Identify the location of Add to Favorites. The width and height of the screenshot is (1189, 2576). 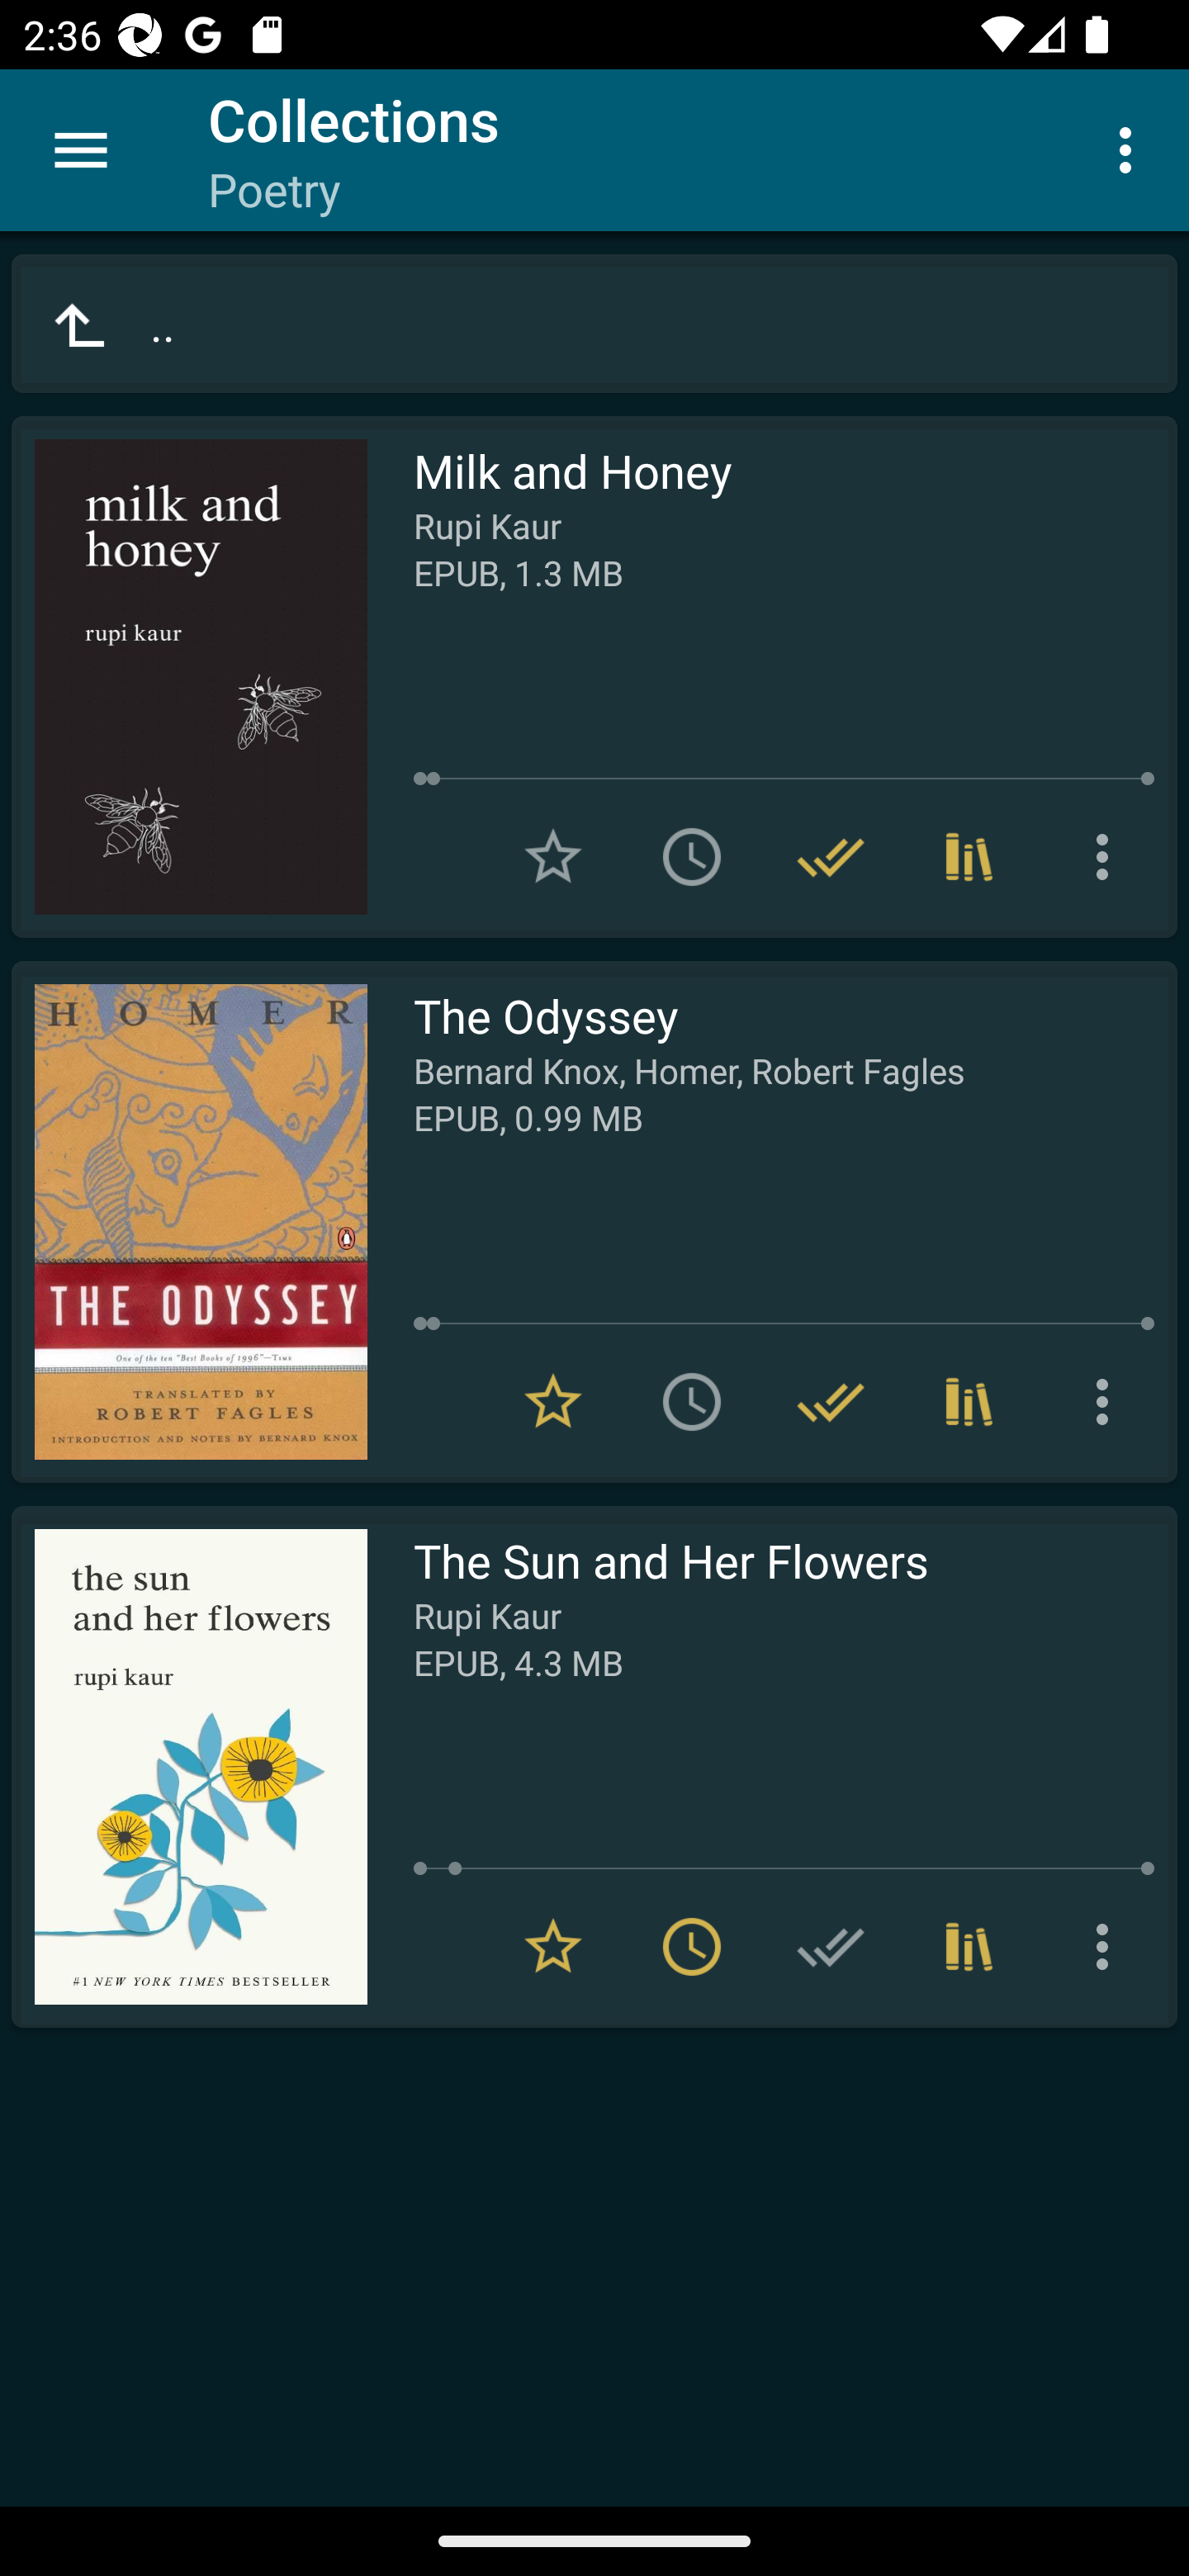
(553, 857).